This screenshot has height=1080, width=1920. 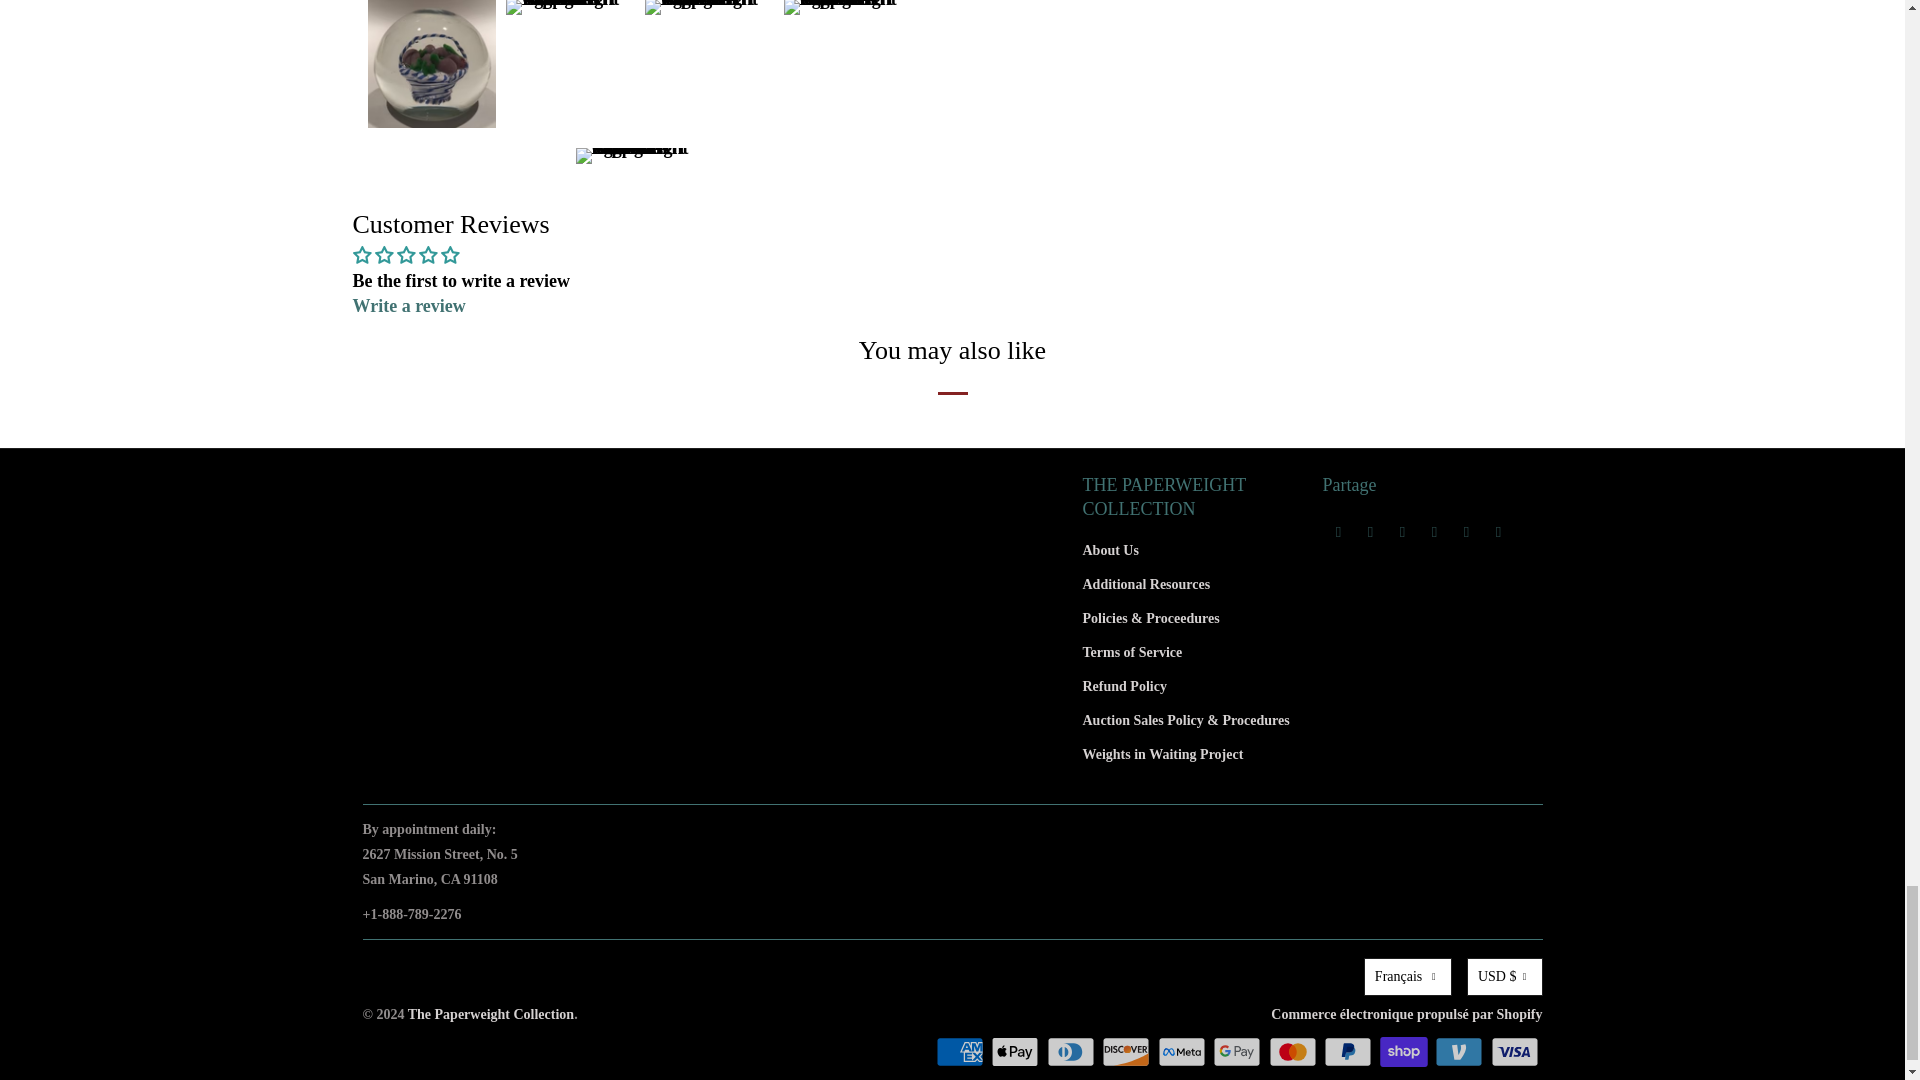 I want to click on American Express, so click(x=962, y=1052).